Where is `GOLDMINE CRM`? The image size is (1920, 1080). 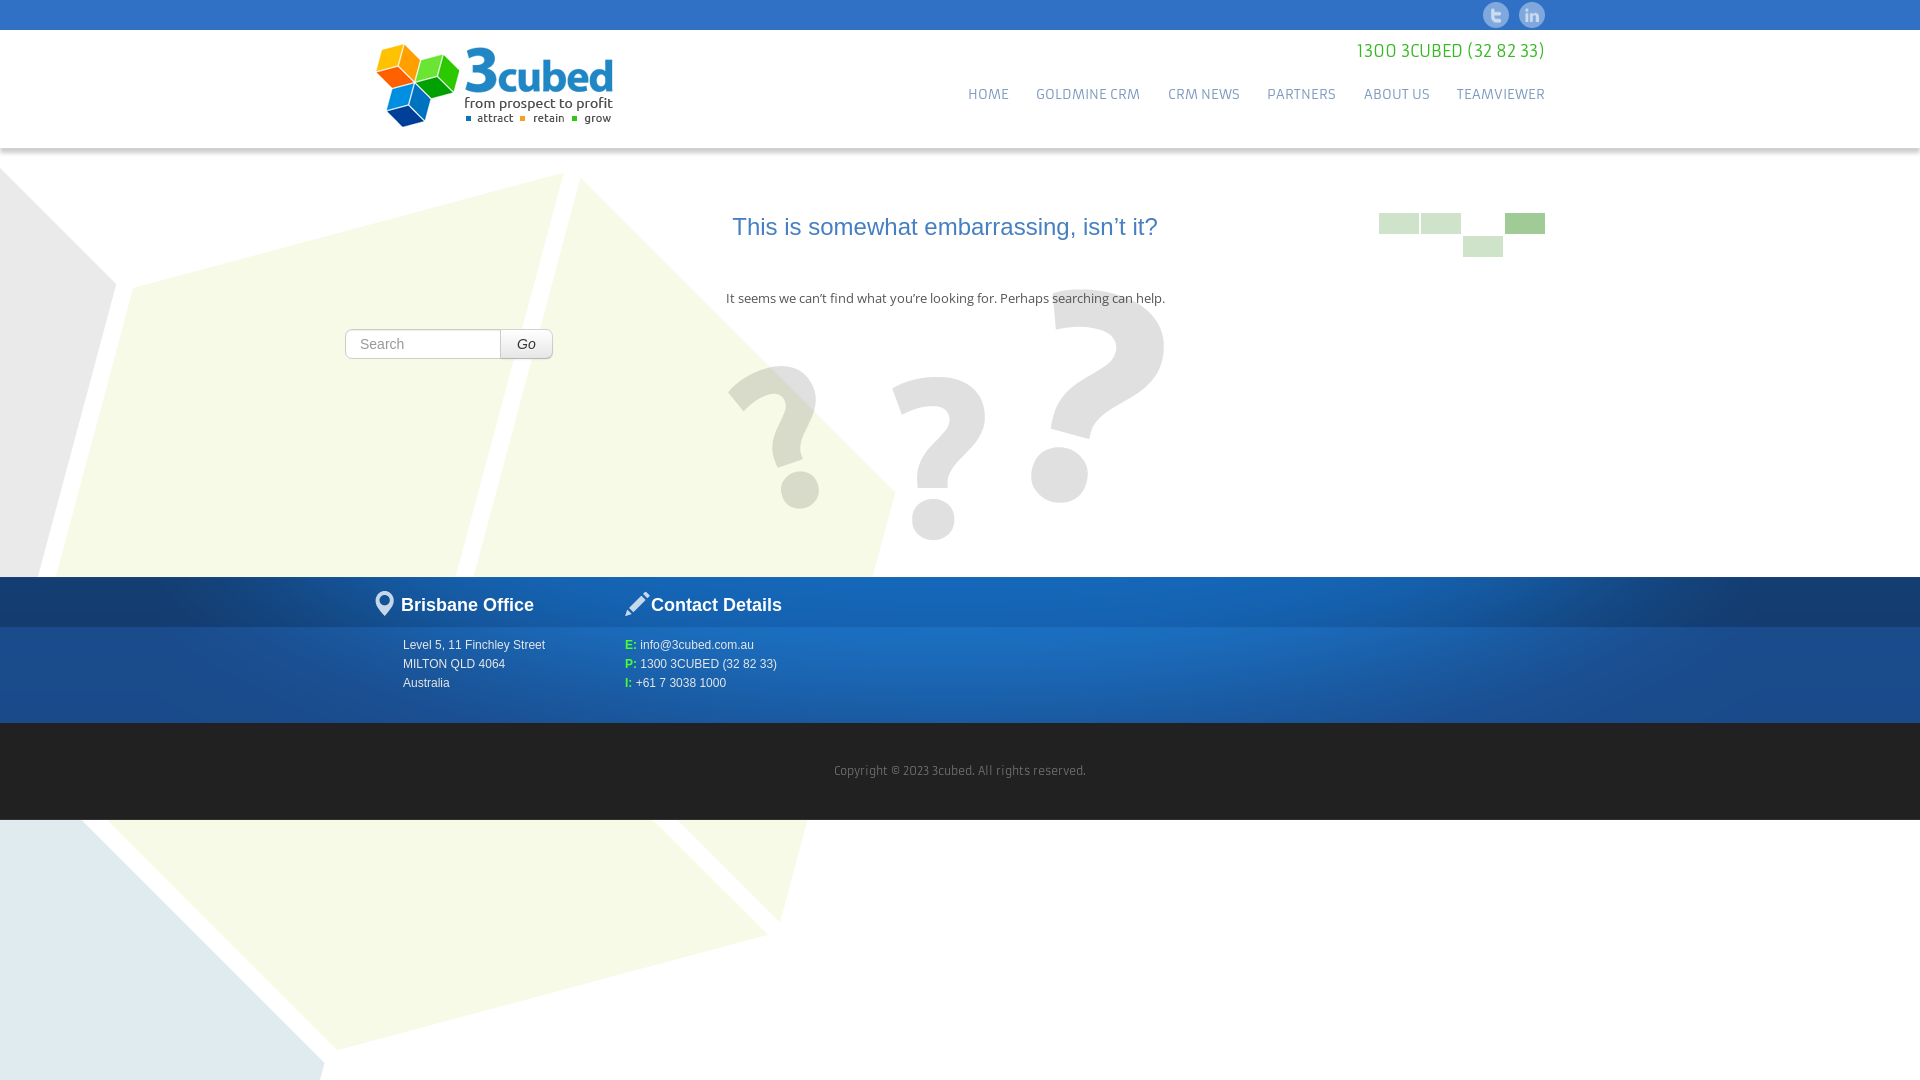 GOLDMINE CRM is located at coordinates (1088, 96).